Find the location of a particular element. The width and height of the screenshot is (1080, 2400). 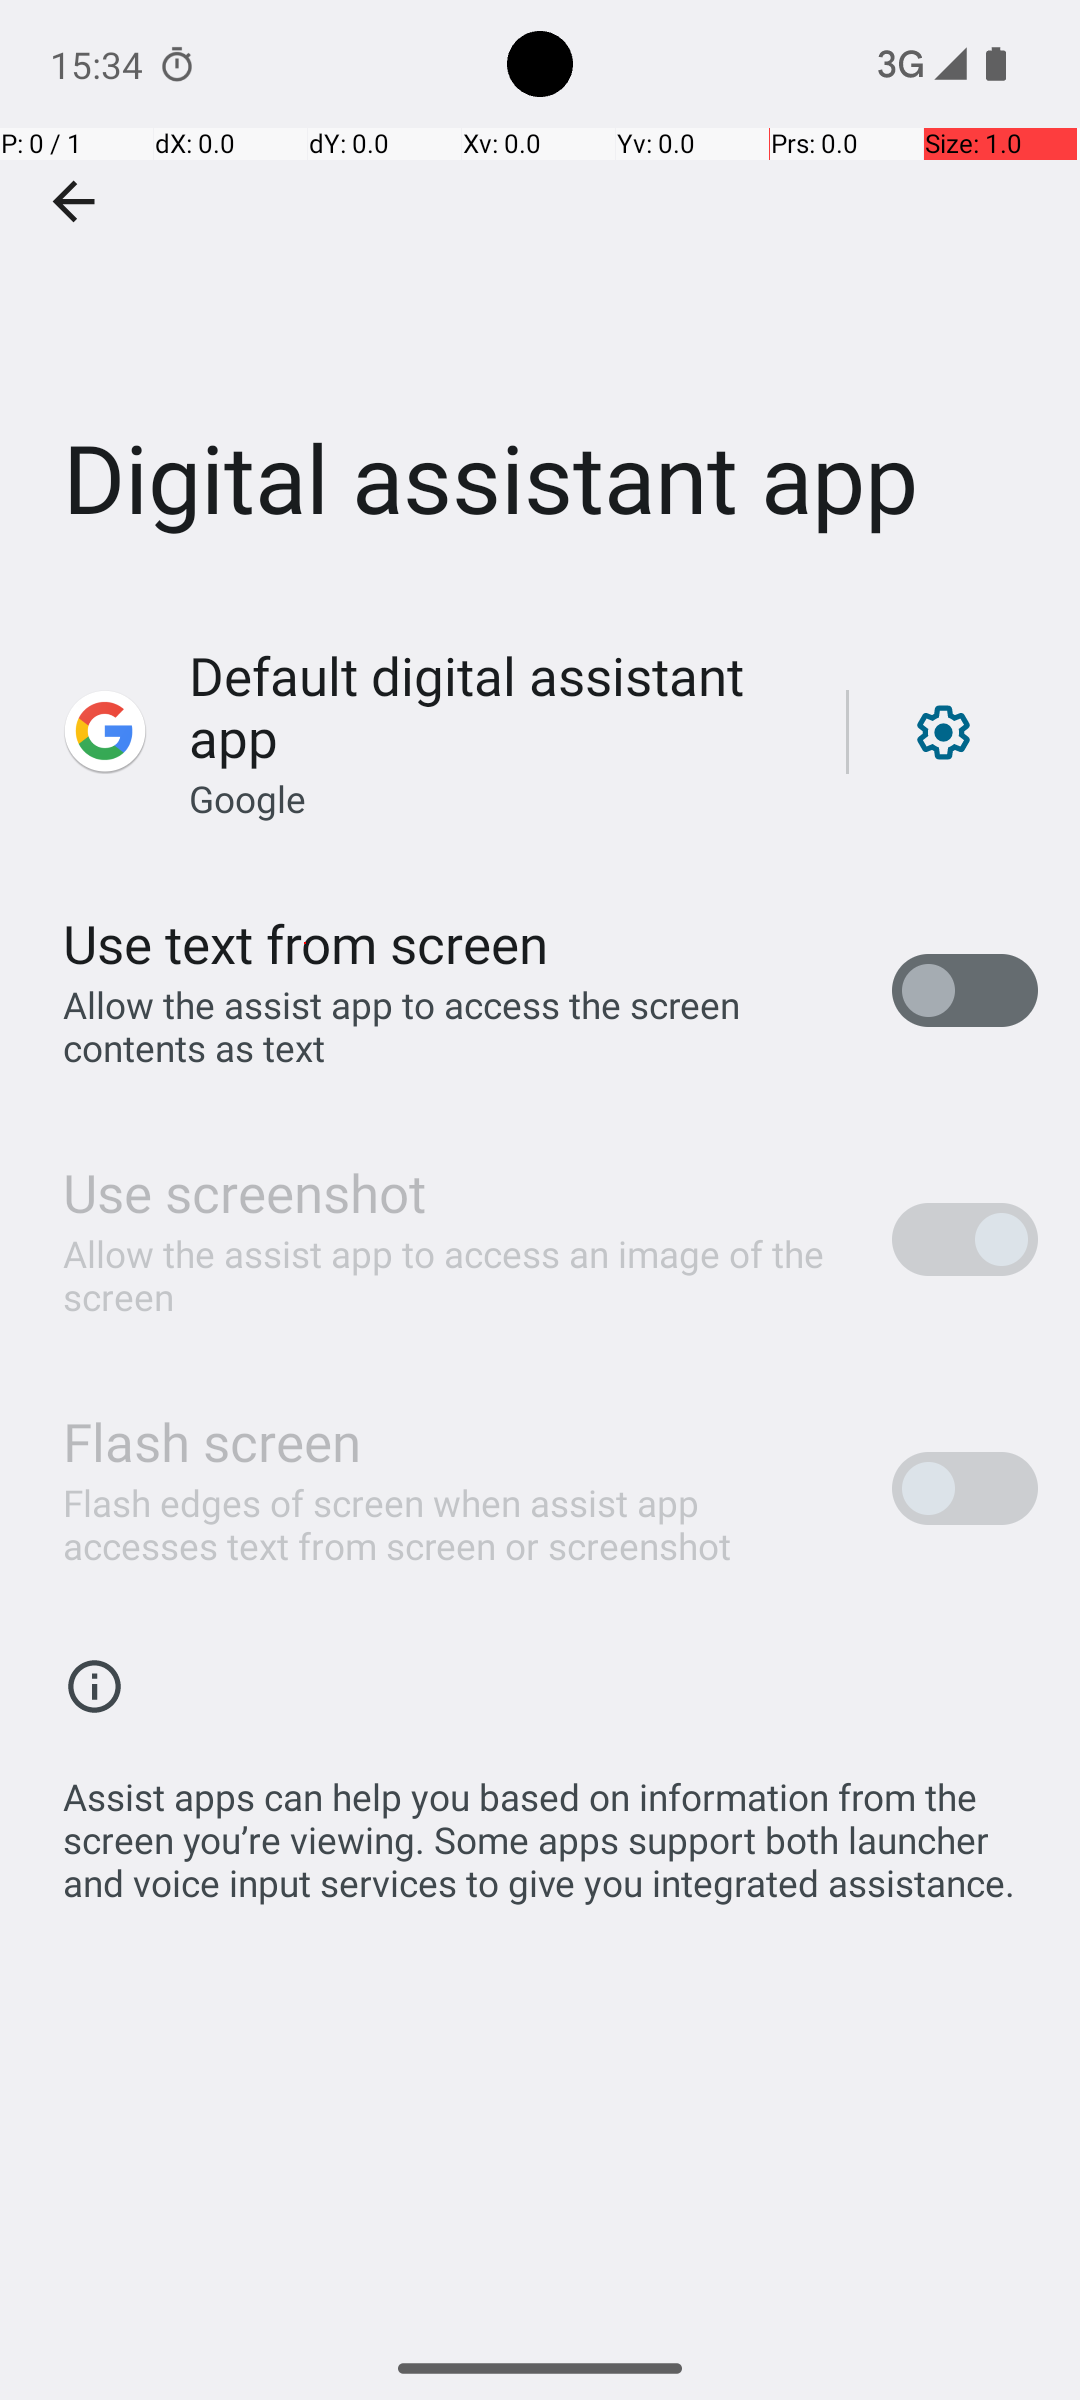

Flash edges of screen when assist app accesses text from screen or screenshot is located at coordinates (456, 1524).